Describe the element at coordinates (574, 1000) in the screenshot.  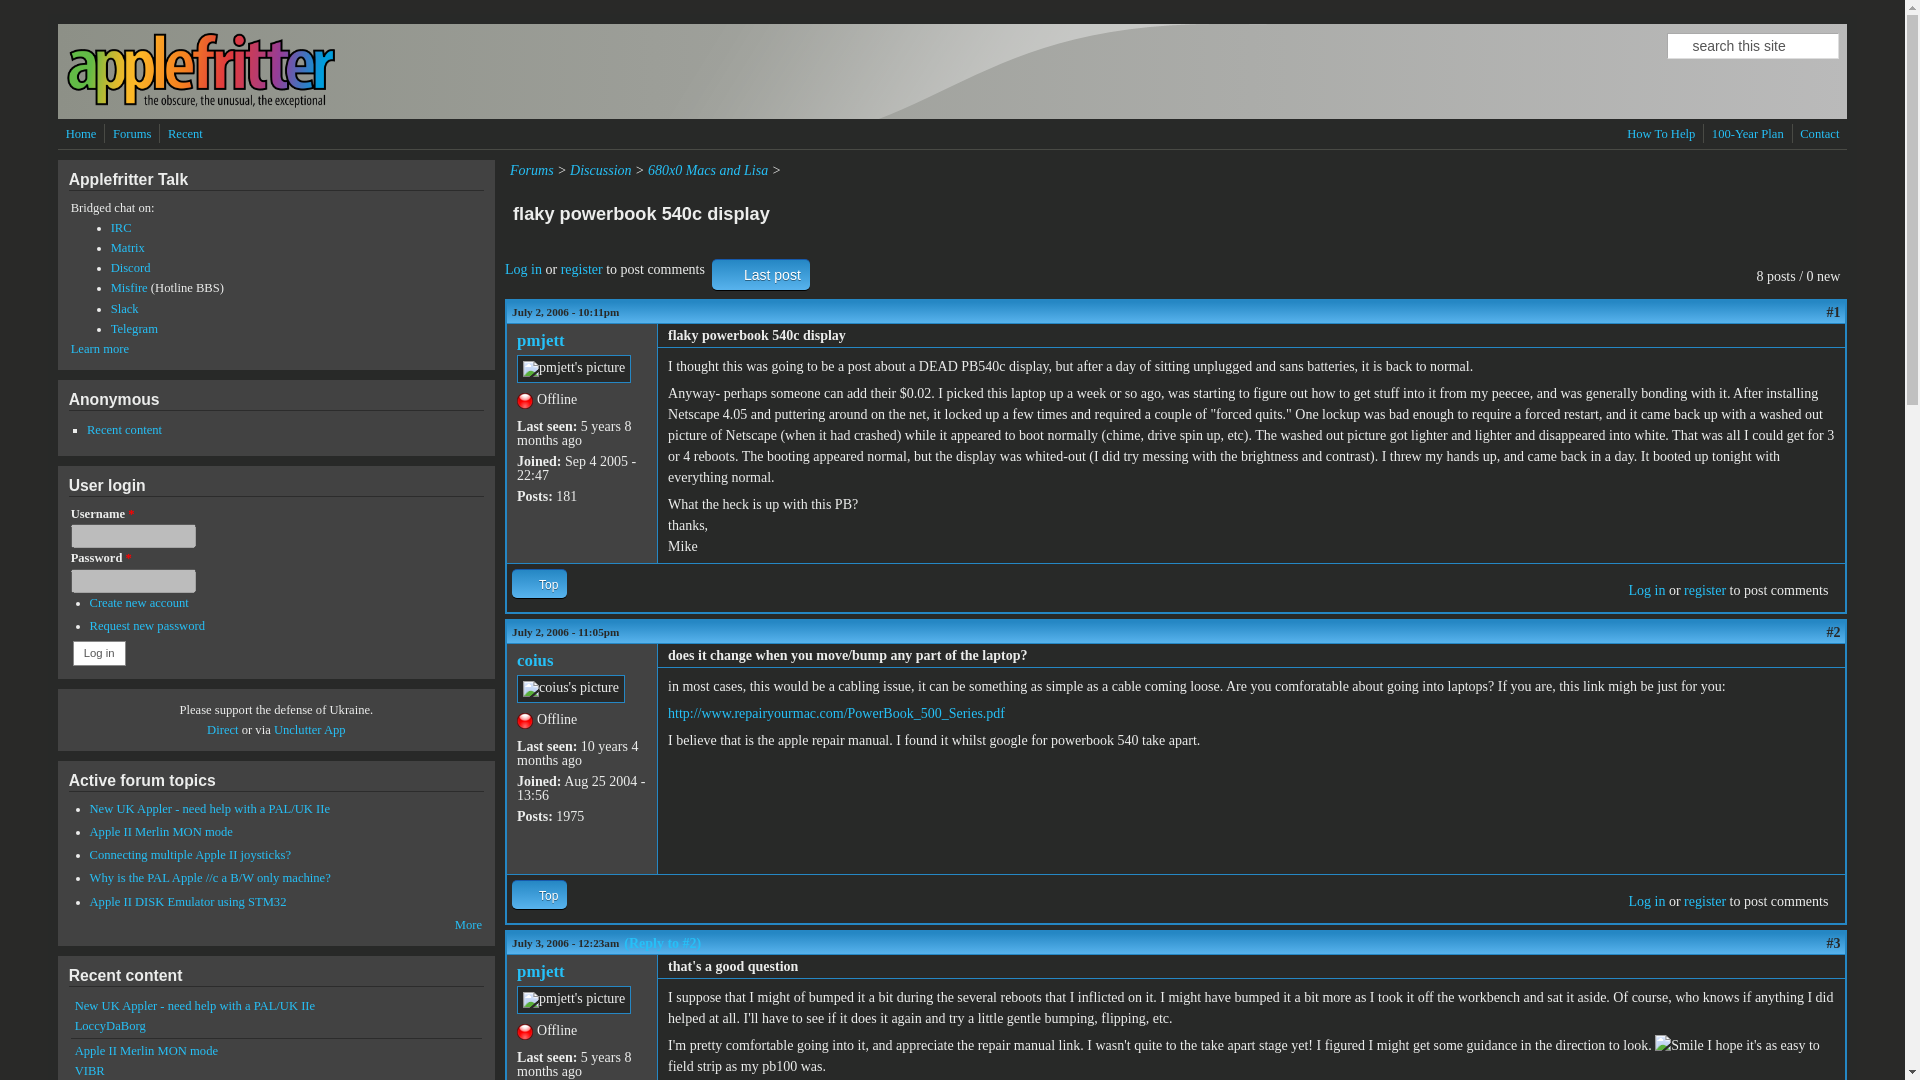
I see `pmjett's picture` at that location.